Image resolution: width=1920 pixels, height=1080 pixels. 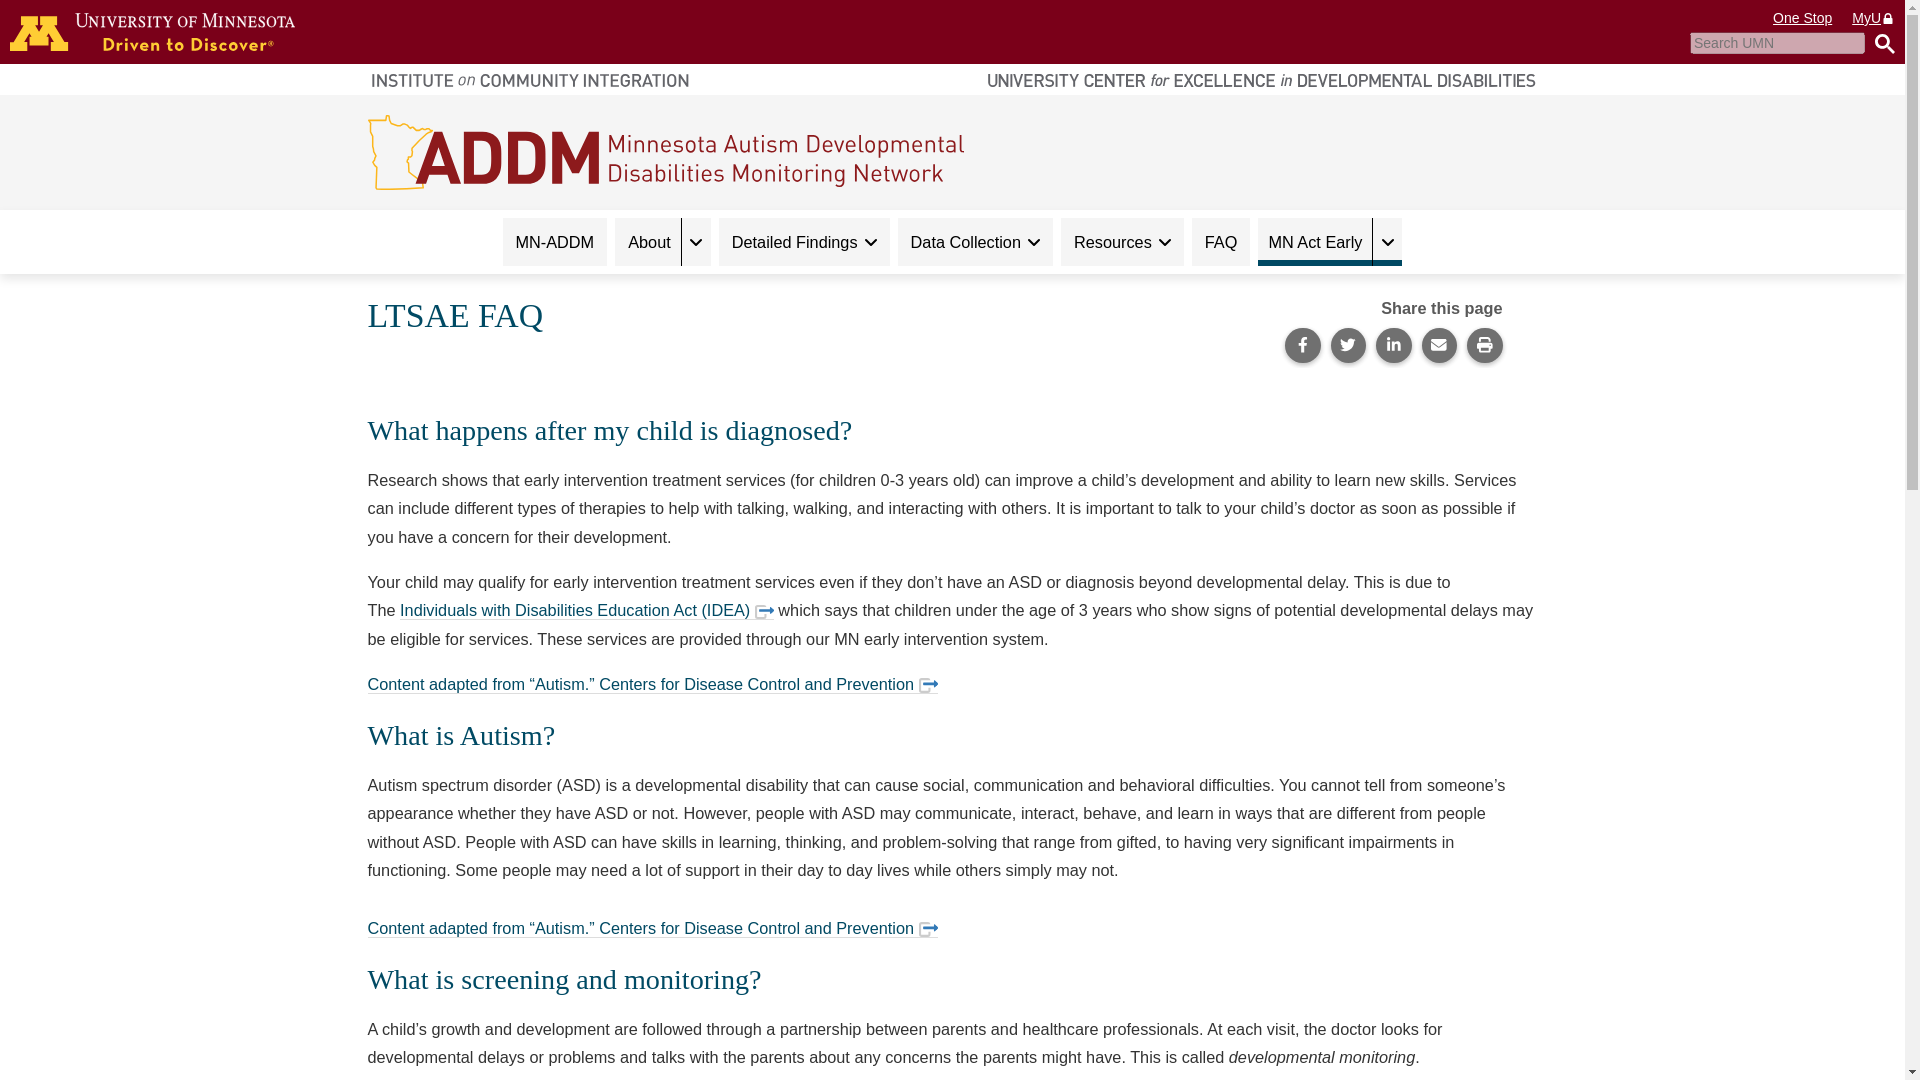 What do you see at coordinates (975, 242) in the screenshot?
I see `Data Collection` at bounding box center [975, 242].